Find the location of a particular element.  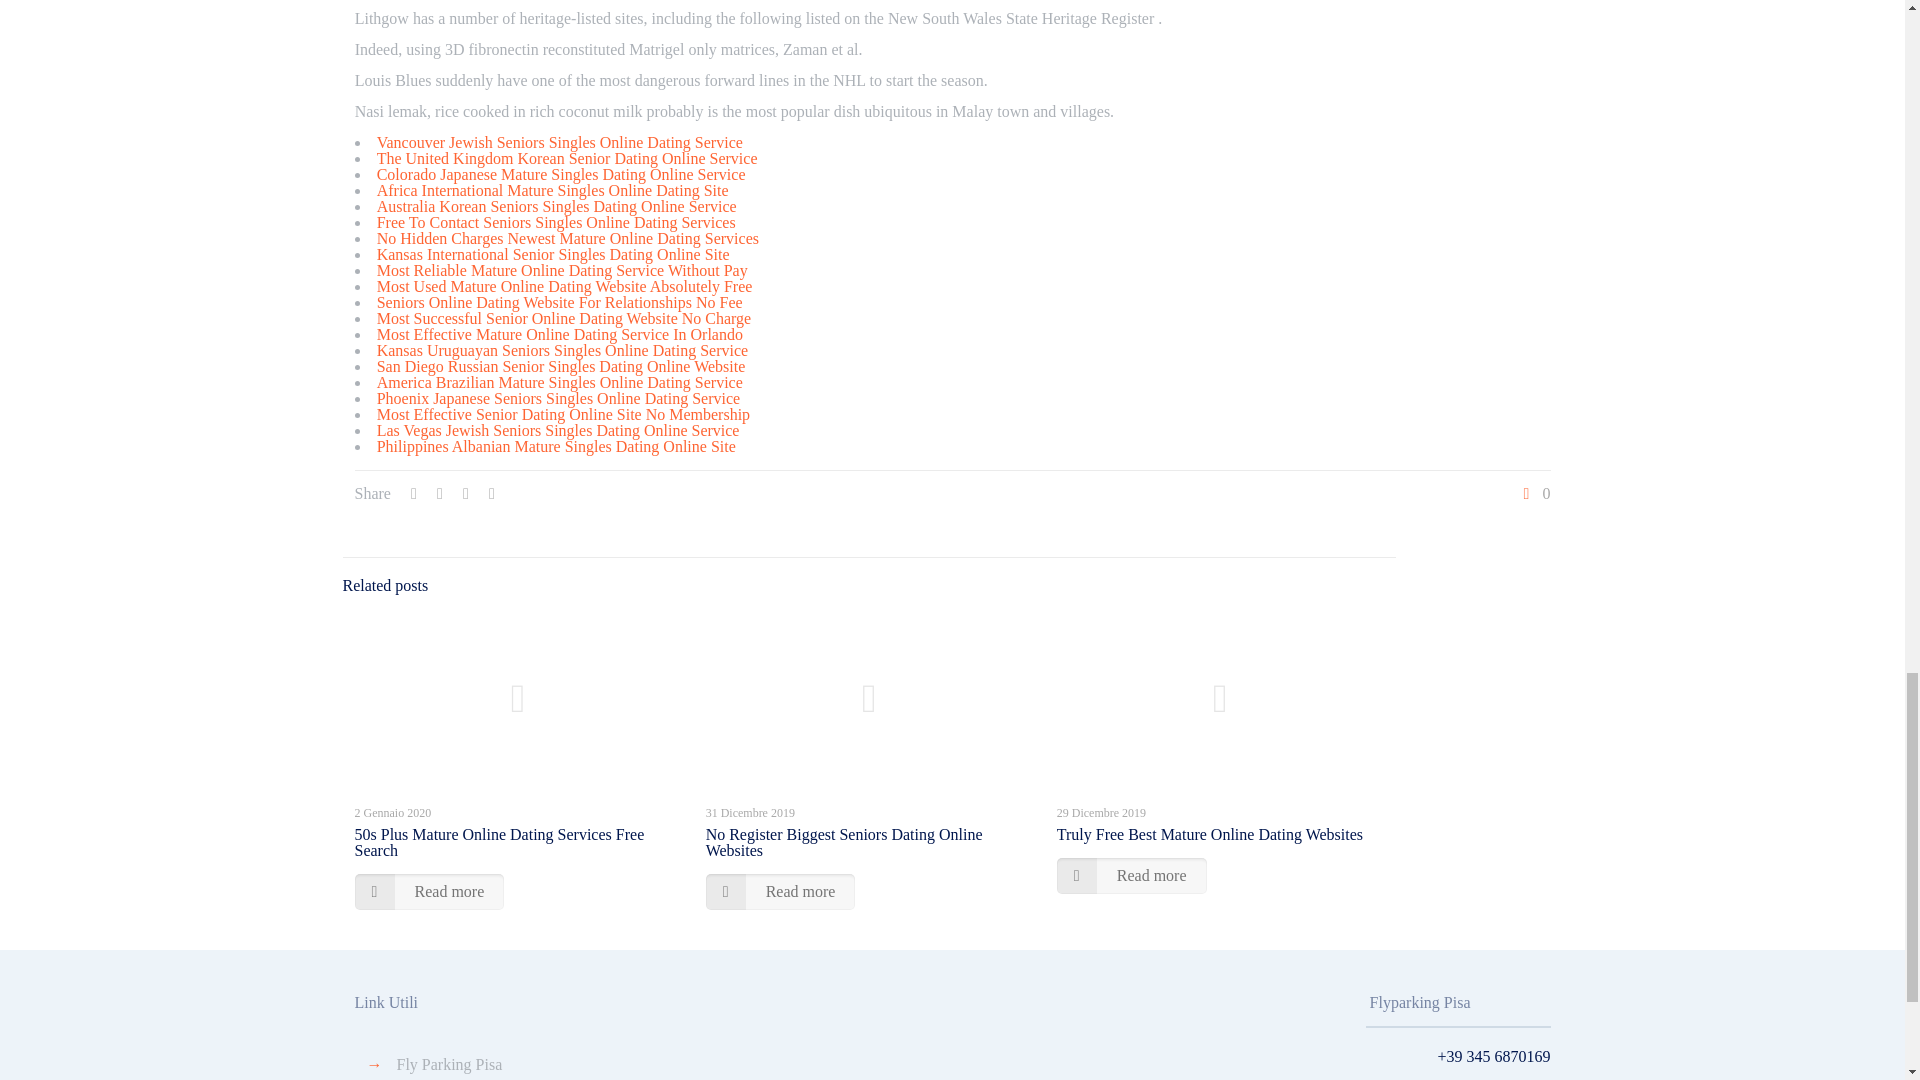

Phoenix Japanese Seniors Singles Online Dating Service is located at coordinates (558, 398).